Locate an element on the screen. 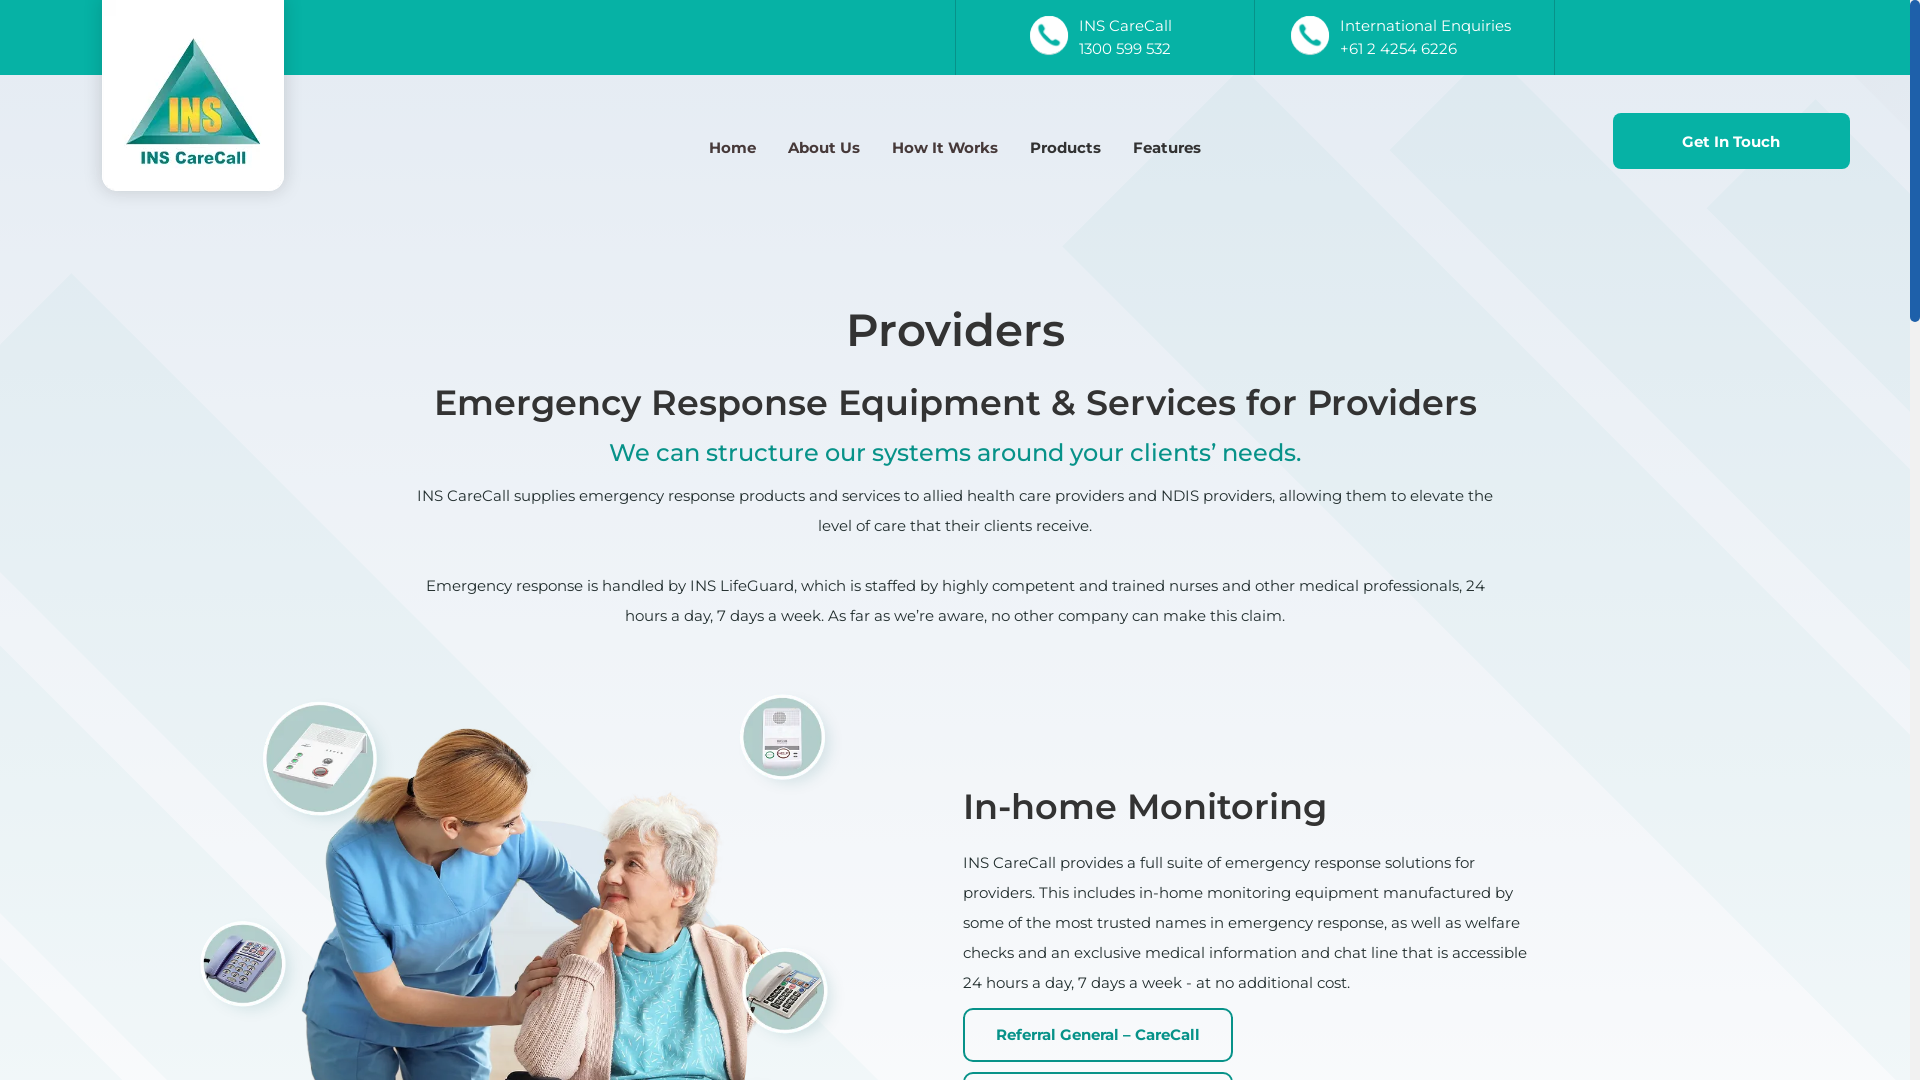  1300 599 532 is located at coordinates (1125, 48).